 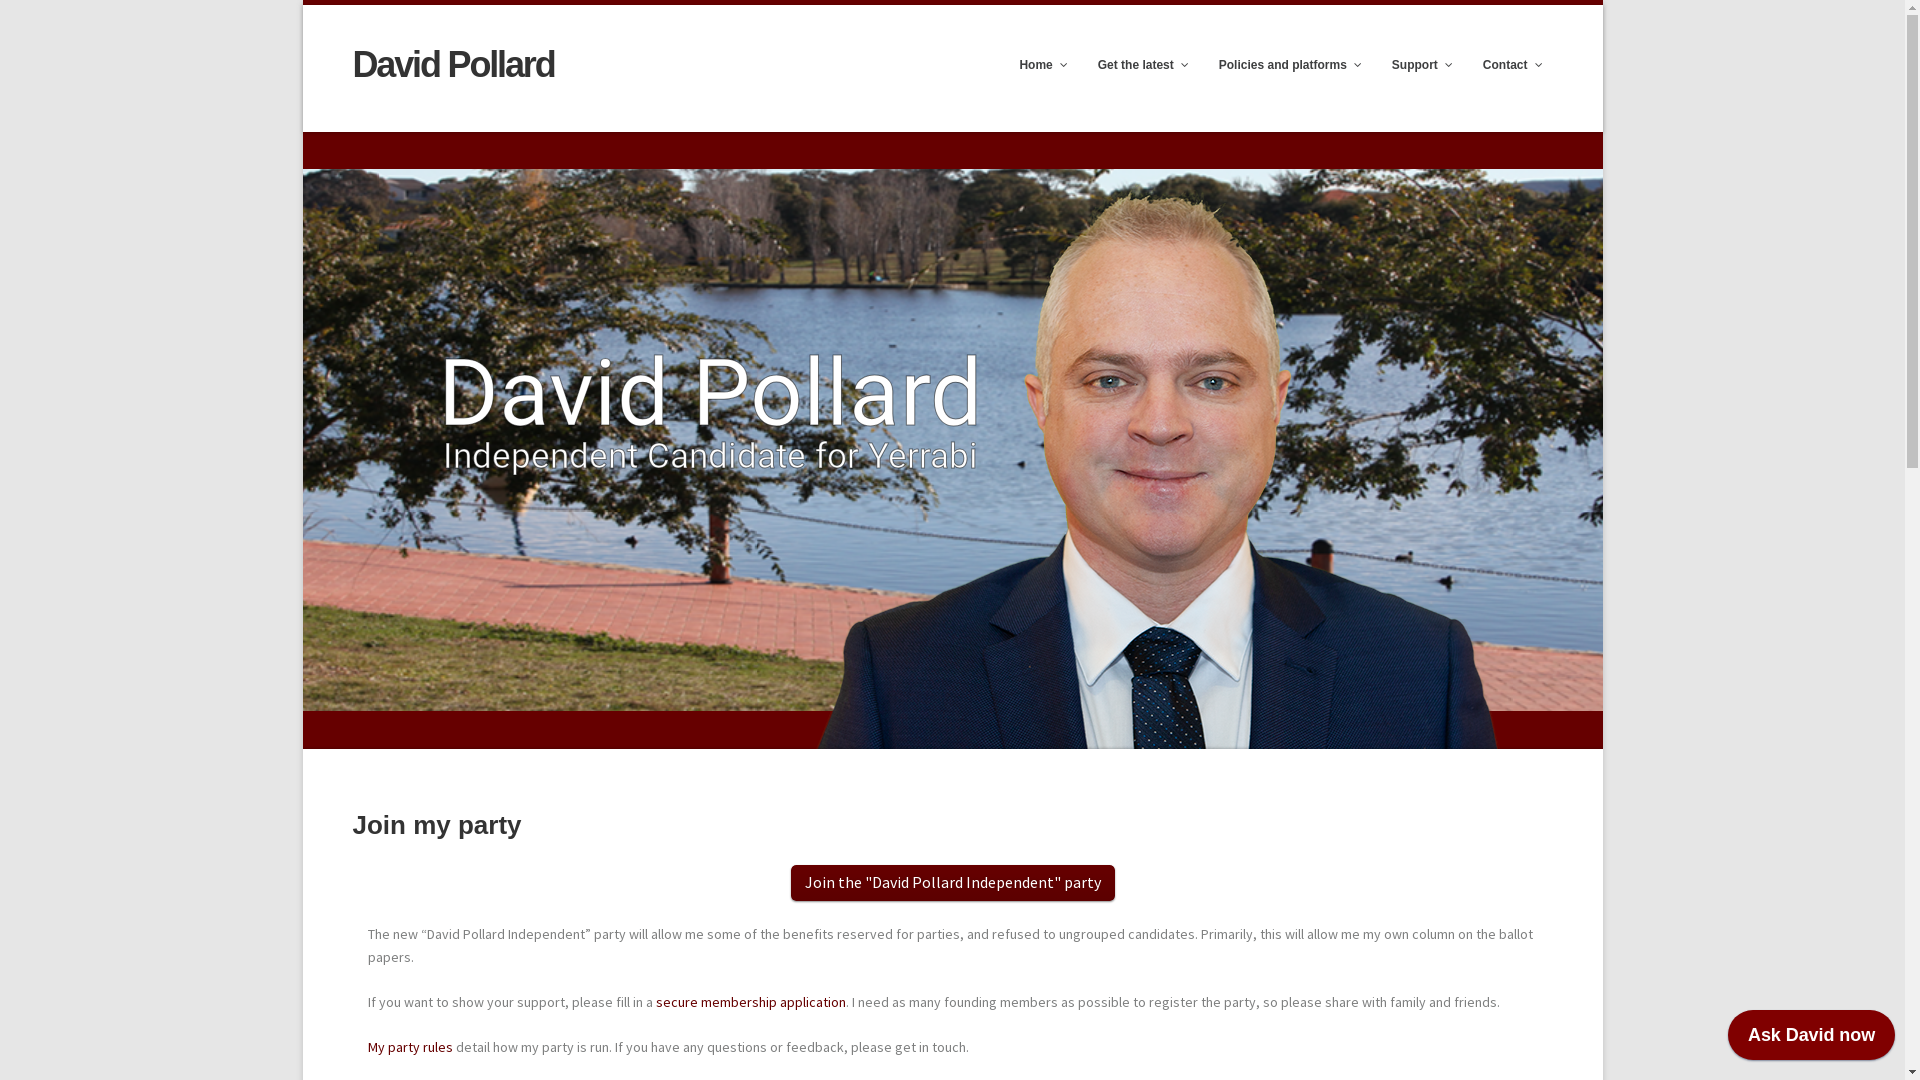 I want to click on Get the latest, so click(x=1138, y=66).